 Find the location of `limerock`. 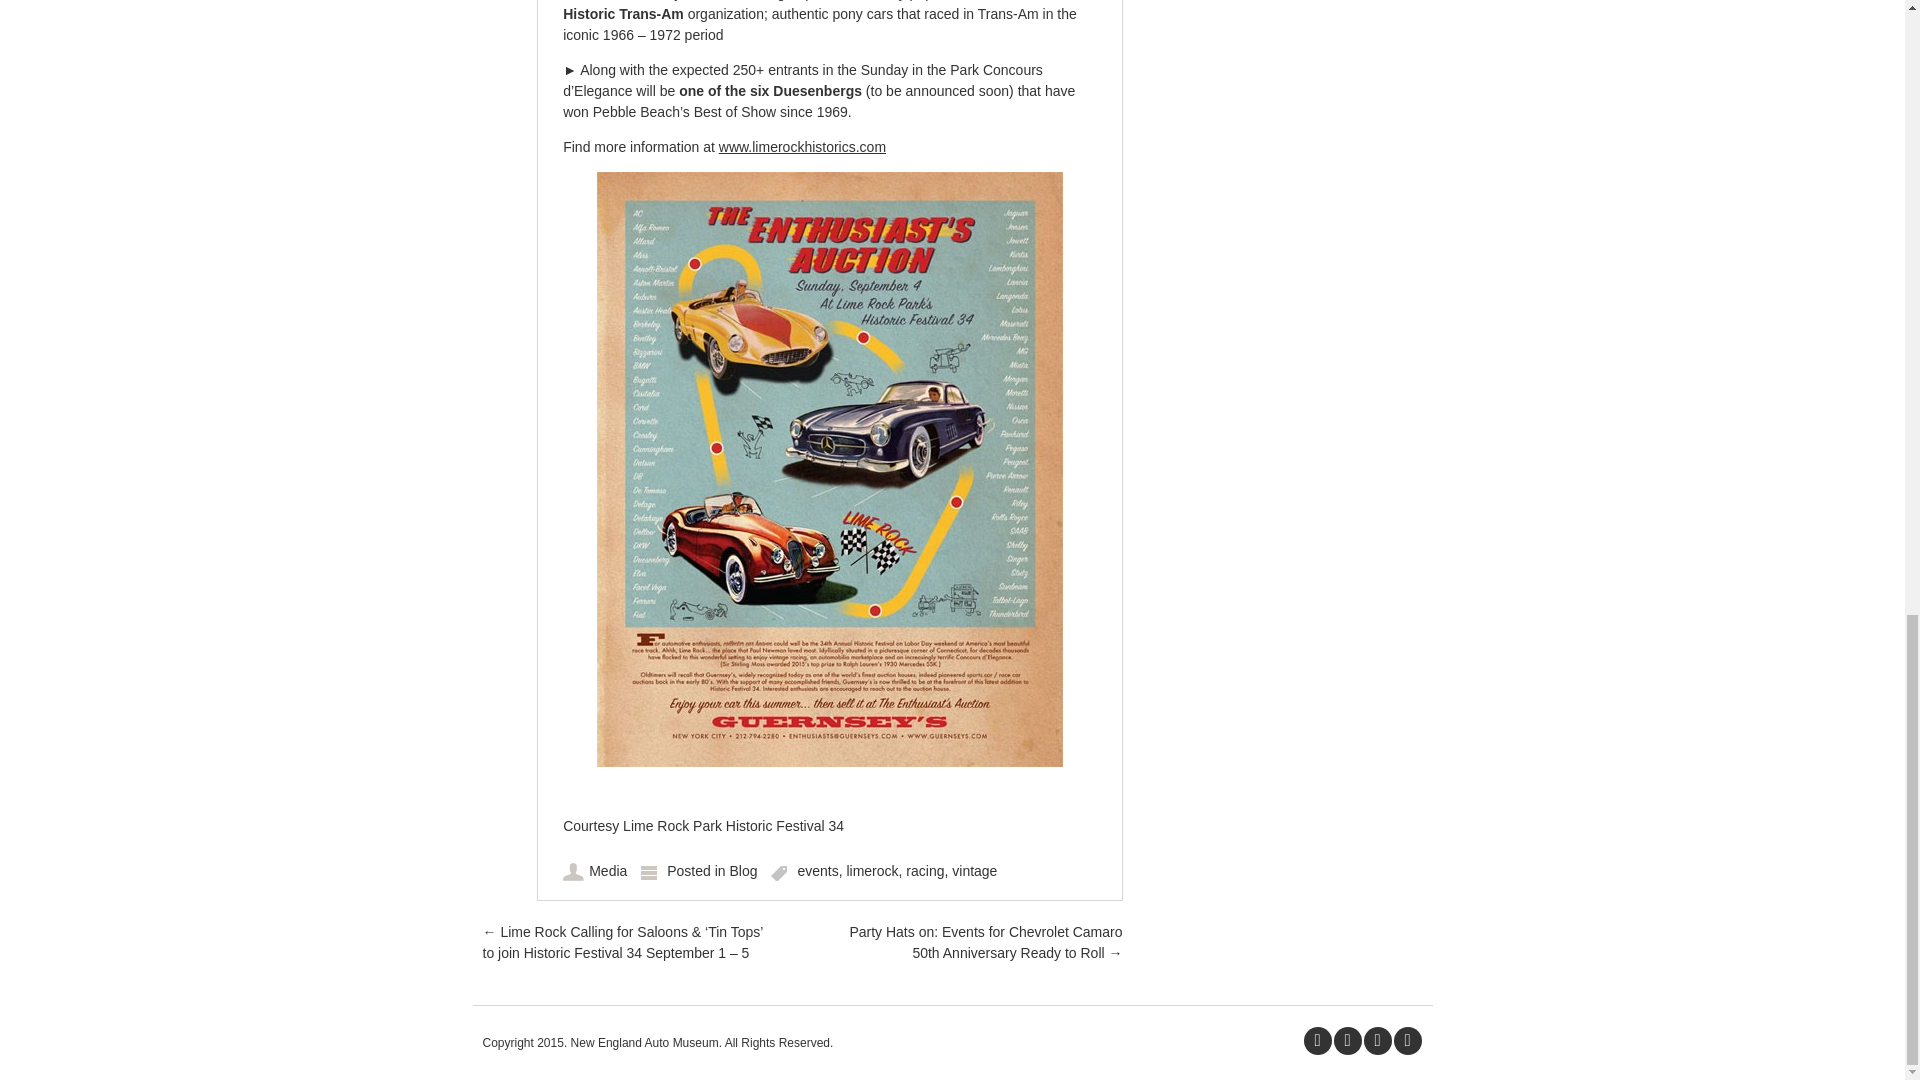

limerock is located at coordinates (872, 870).